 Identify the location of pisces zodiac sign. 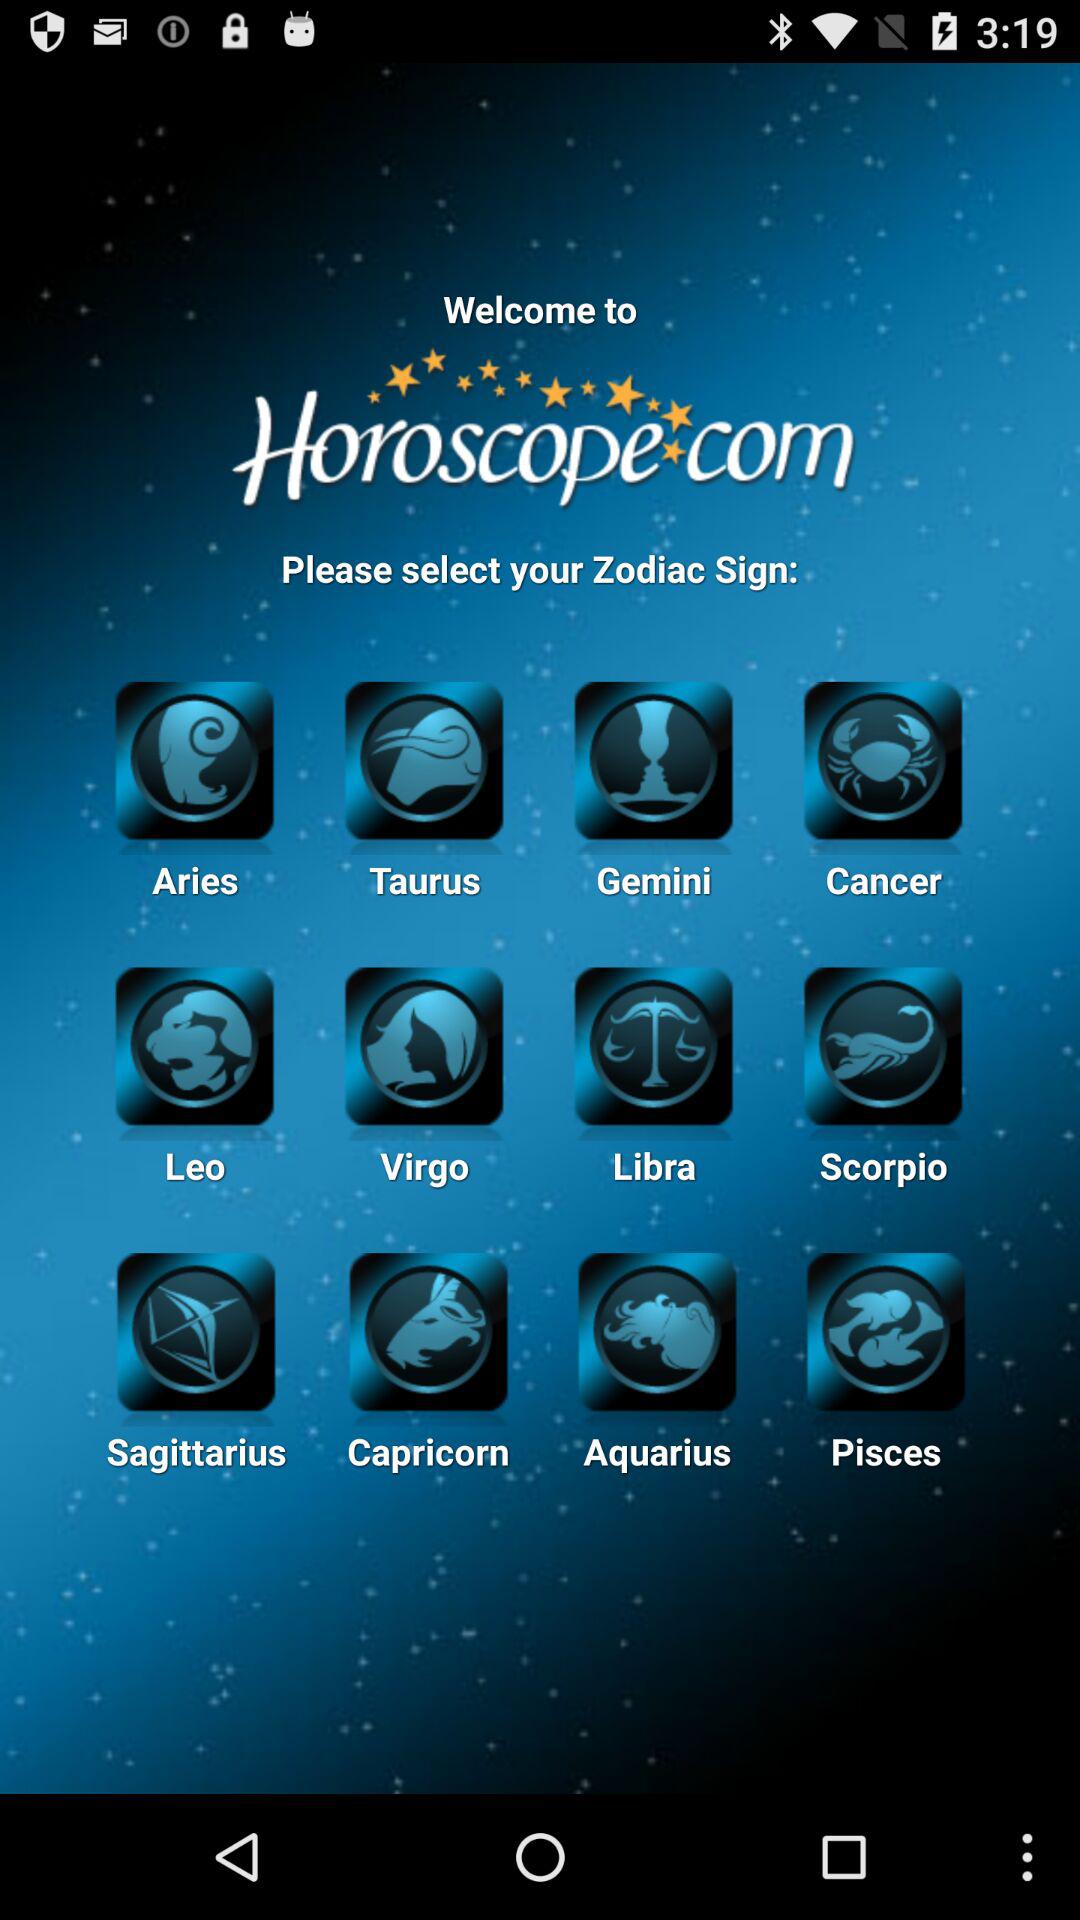
(886, 1329).